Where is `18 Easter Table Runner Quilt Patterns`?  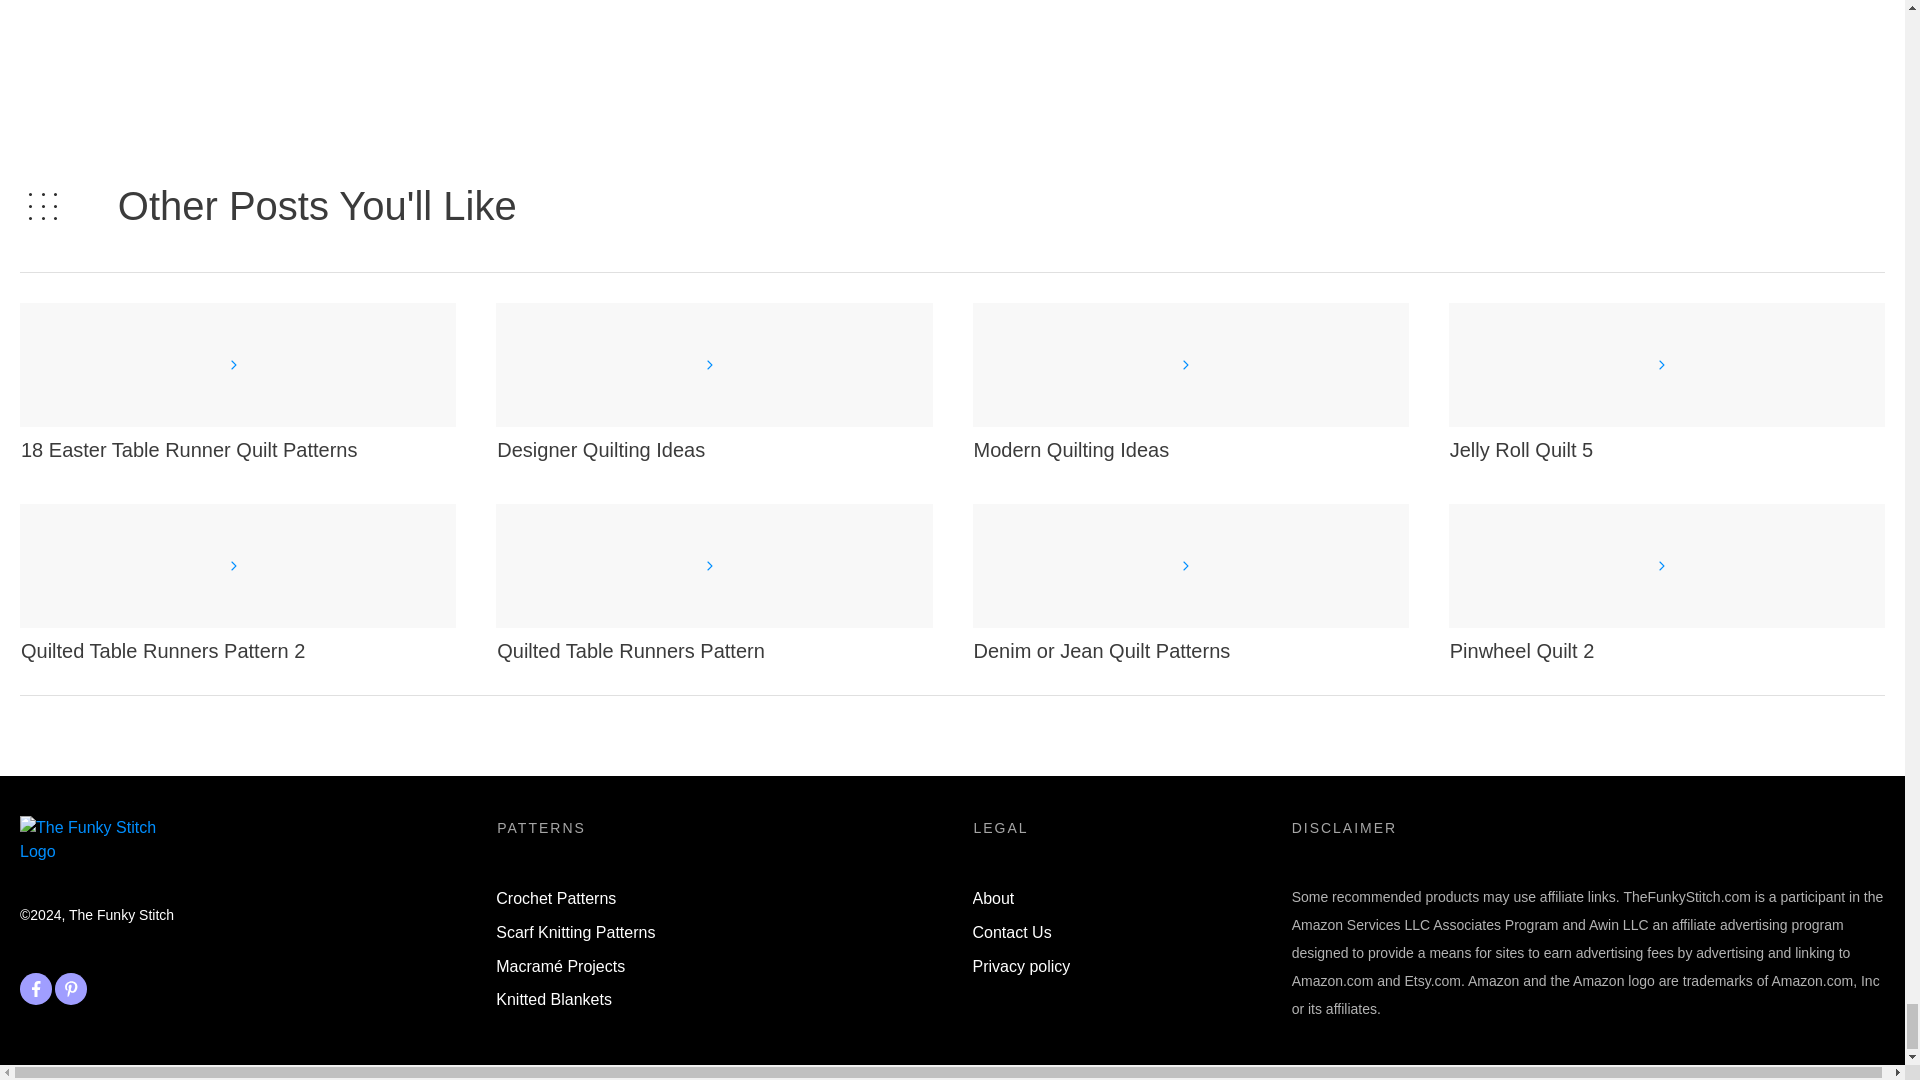
18 Easter Table Runner Quilt Patterns is located at coordinates (189, 450).